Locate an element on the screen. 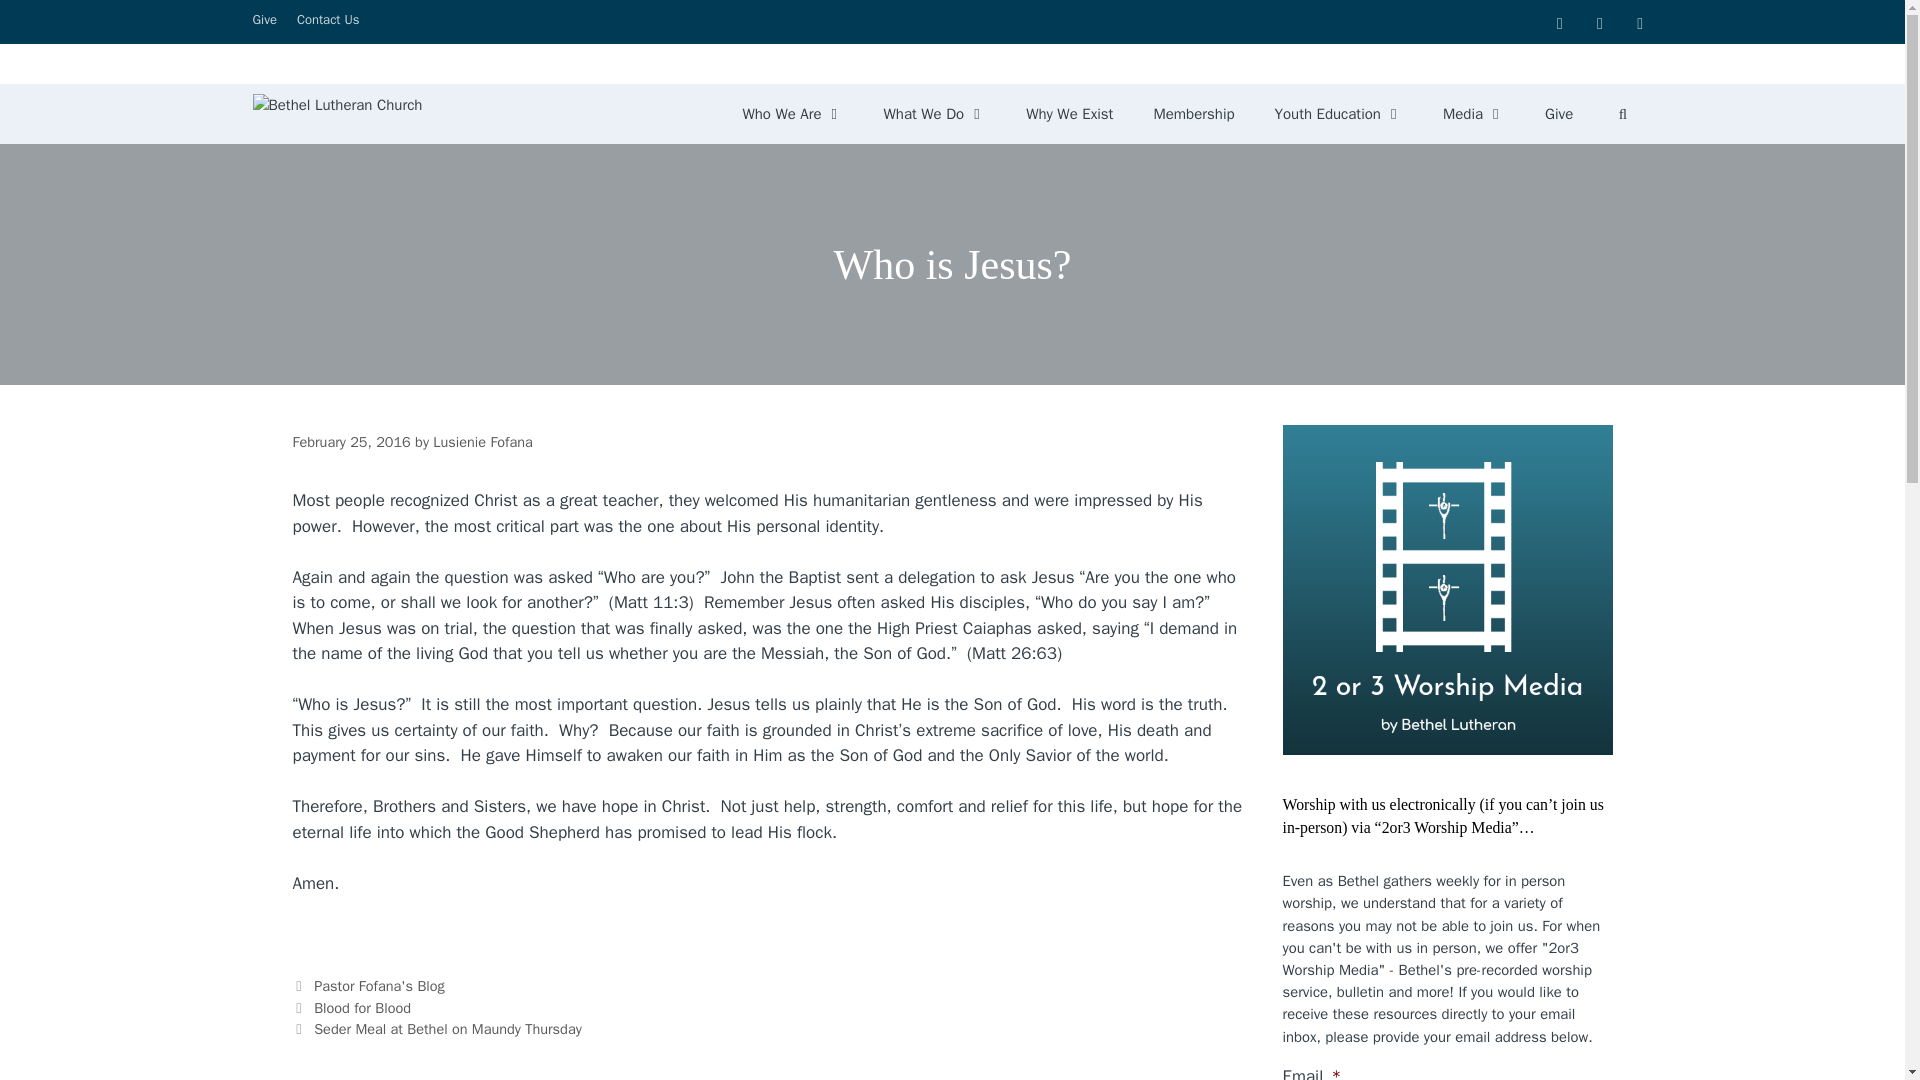 This screenshot has width=1920, height=1080. Blood for Blood is located at coordinates (362, 1008).